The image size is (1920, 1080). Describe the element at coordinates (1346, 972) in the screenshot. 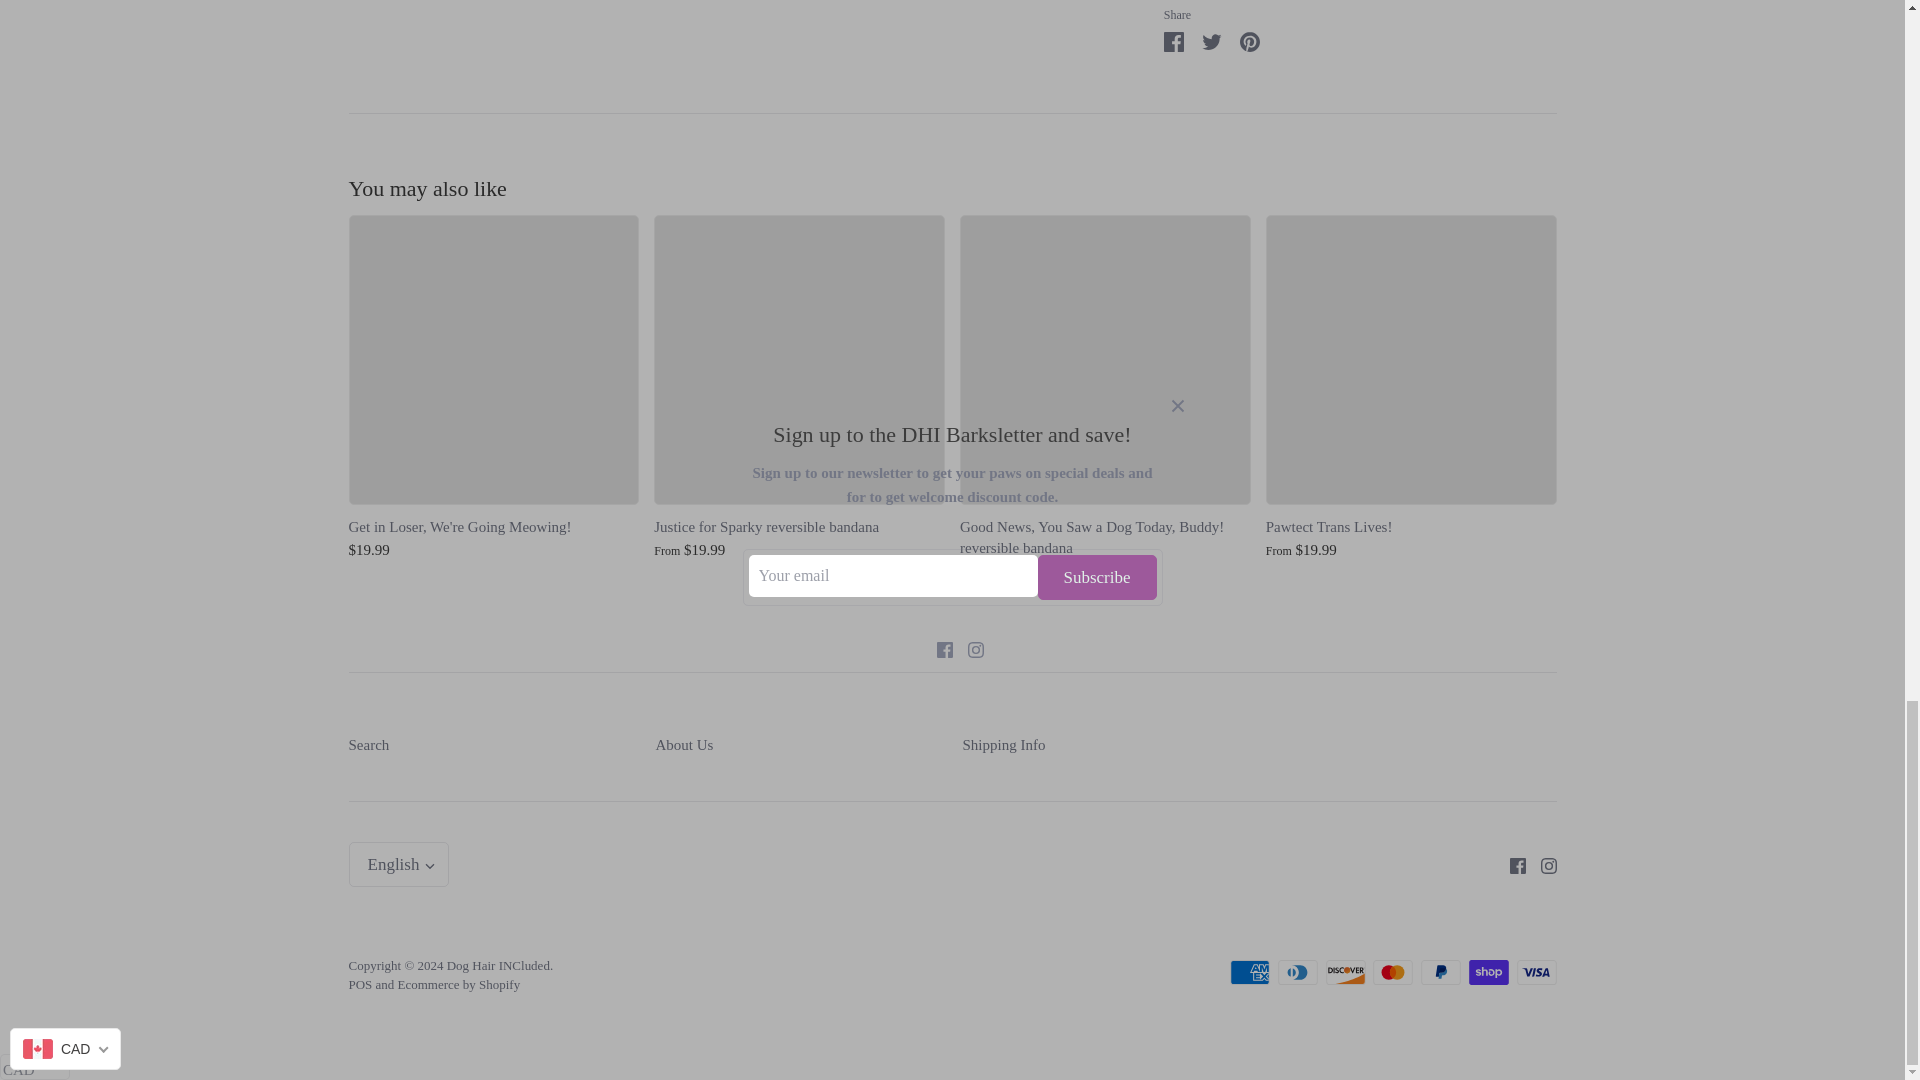

I see `Discover` at that location.